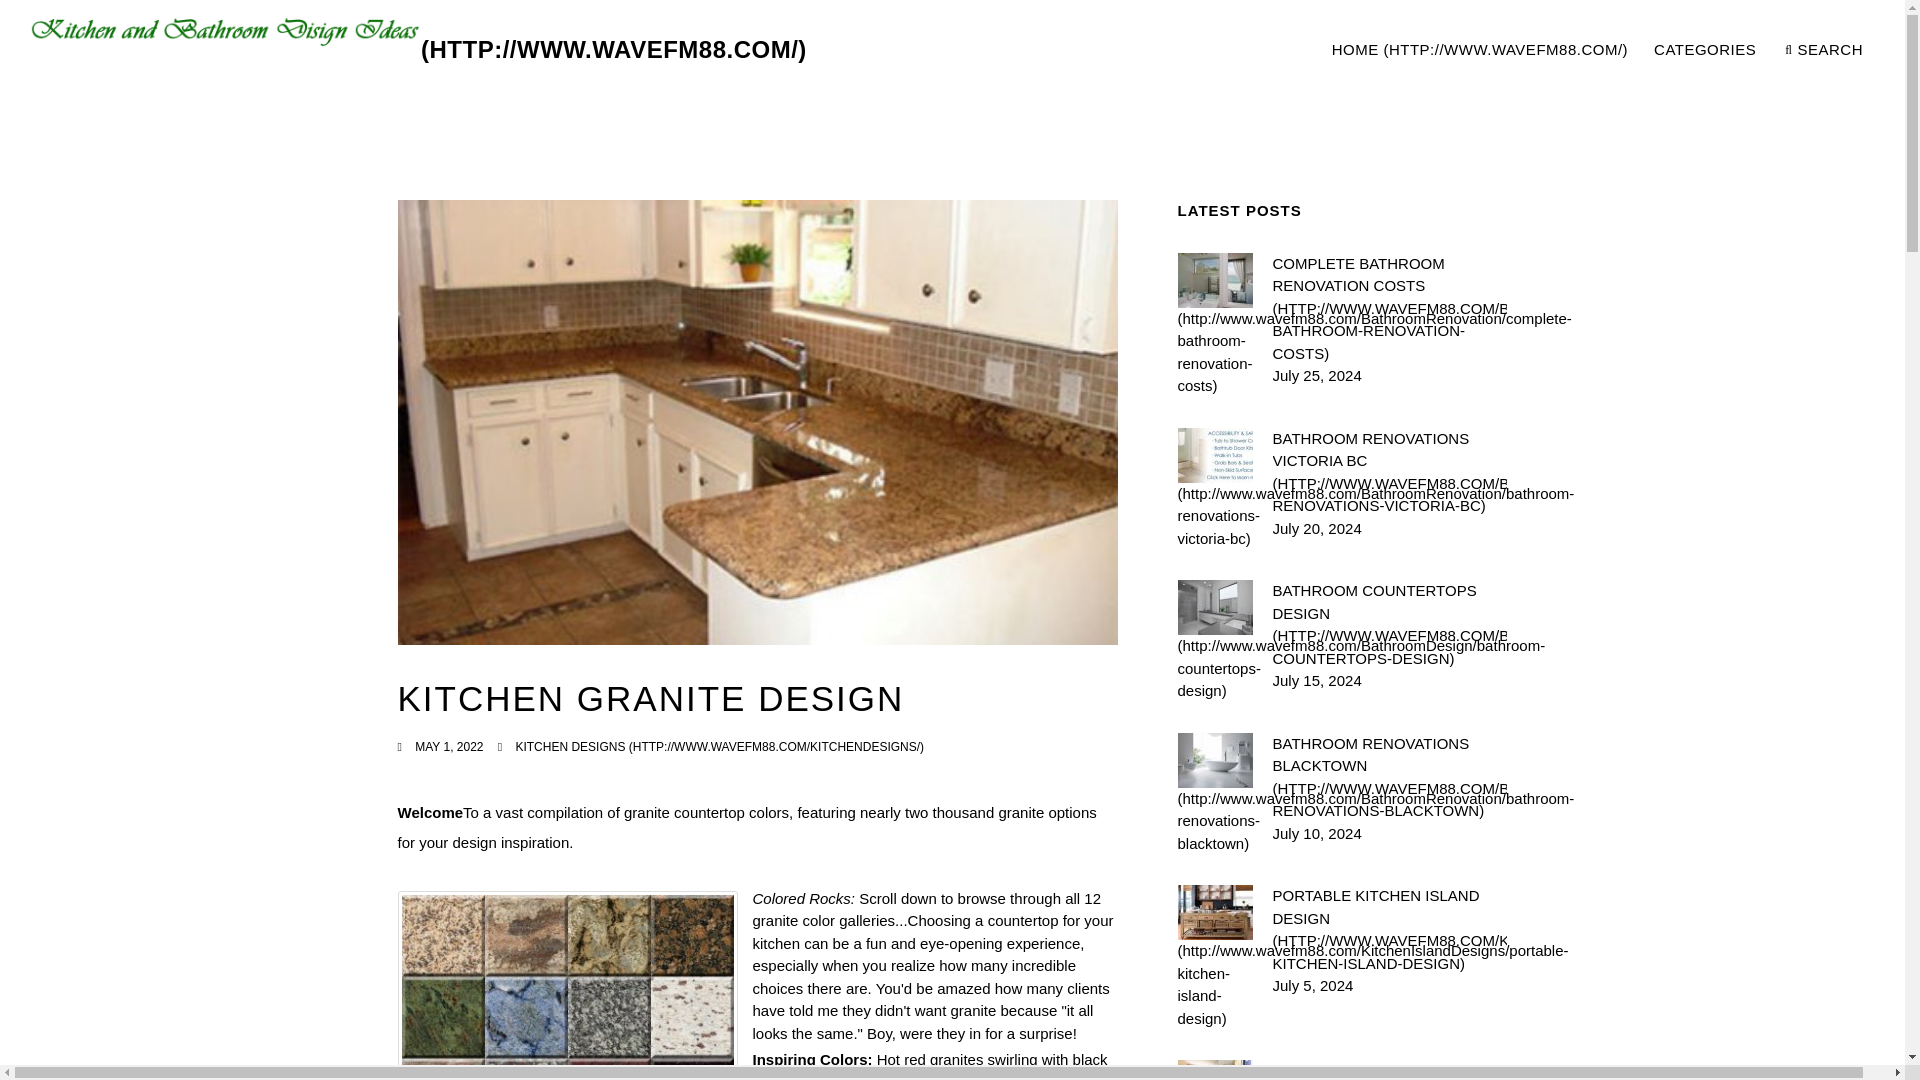 This screenshot has height=1080, width=1920. What do you see at coordinates (1480, 50) in the screenshot?
I see `HOME` at bounding box center [1480, 50].